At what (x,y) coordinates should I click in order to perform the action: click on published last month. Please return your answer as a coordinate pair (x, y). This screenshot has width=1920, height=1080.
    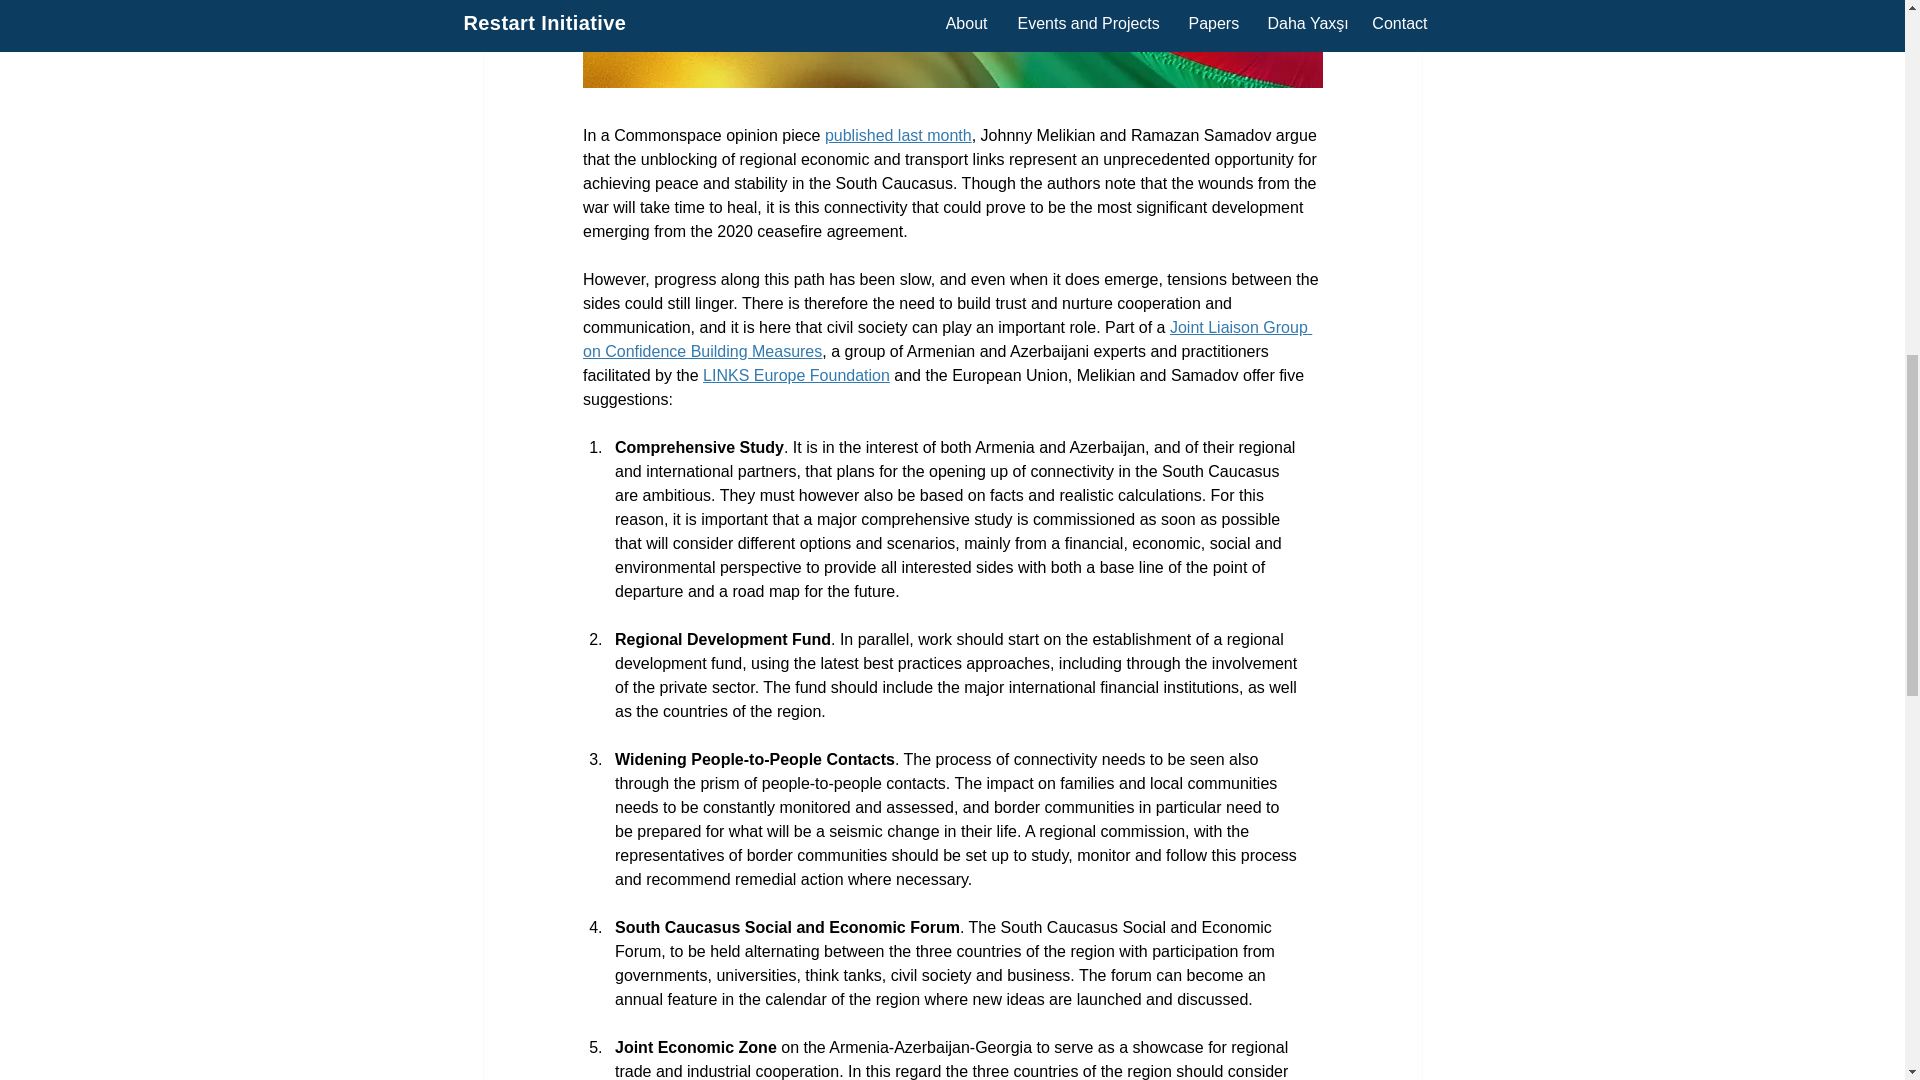
    Looking at the image, I should click on (897, 135).